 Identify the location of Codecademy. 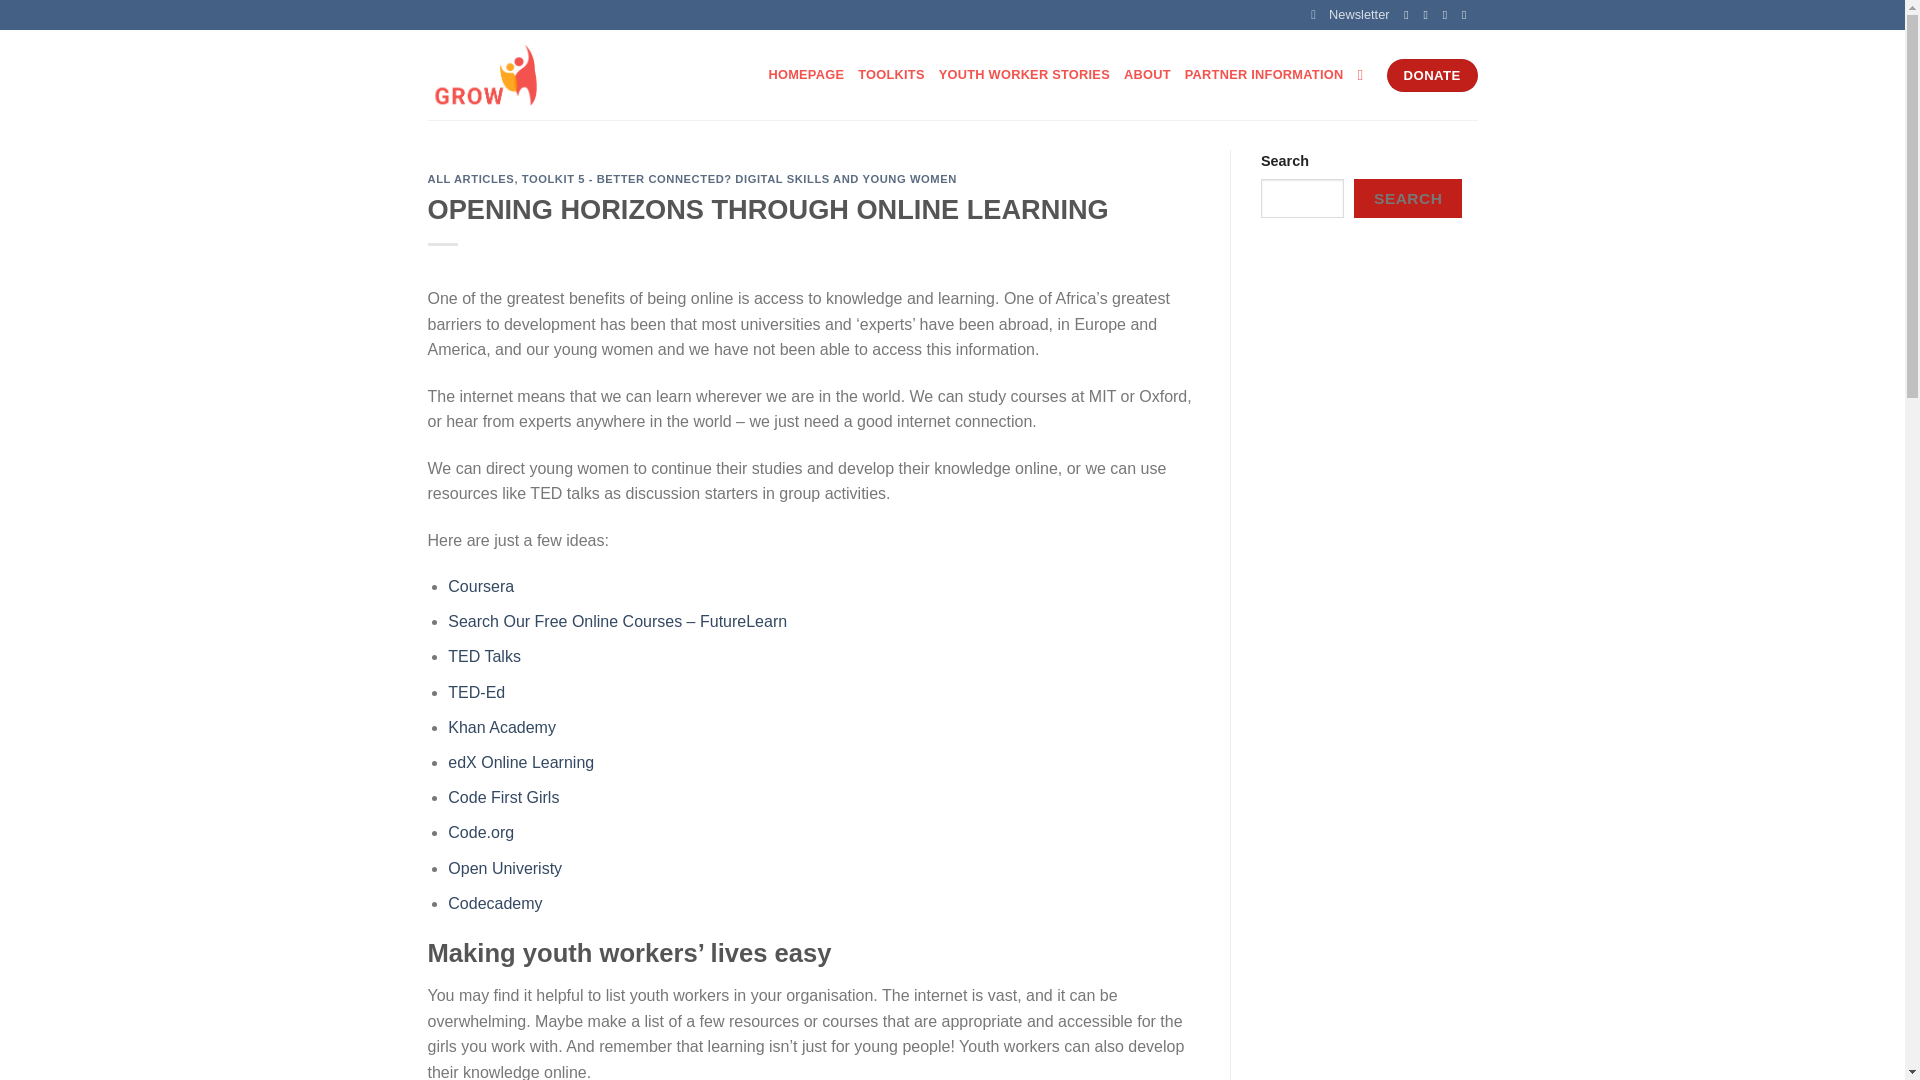
(494, 903).